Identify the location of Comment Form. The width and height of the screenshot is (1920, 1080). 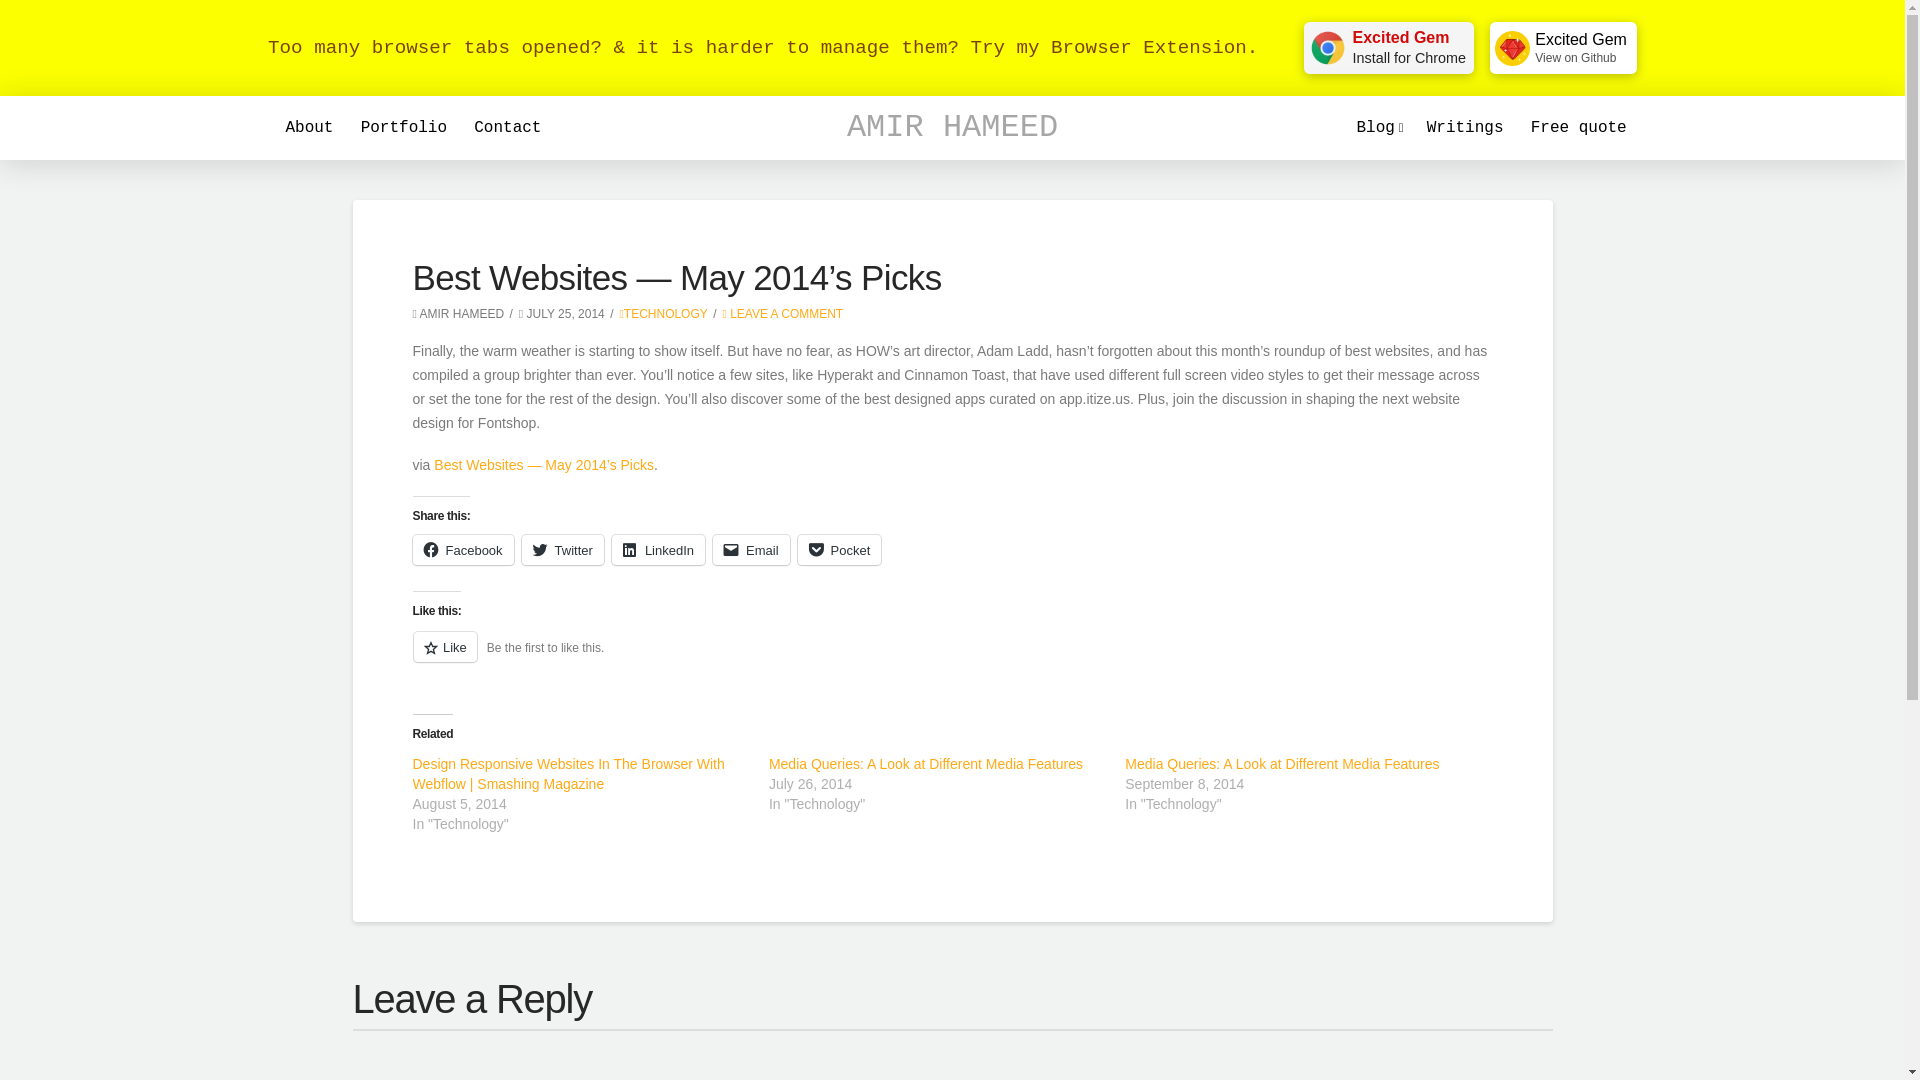
(951, 1054).